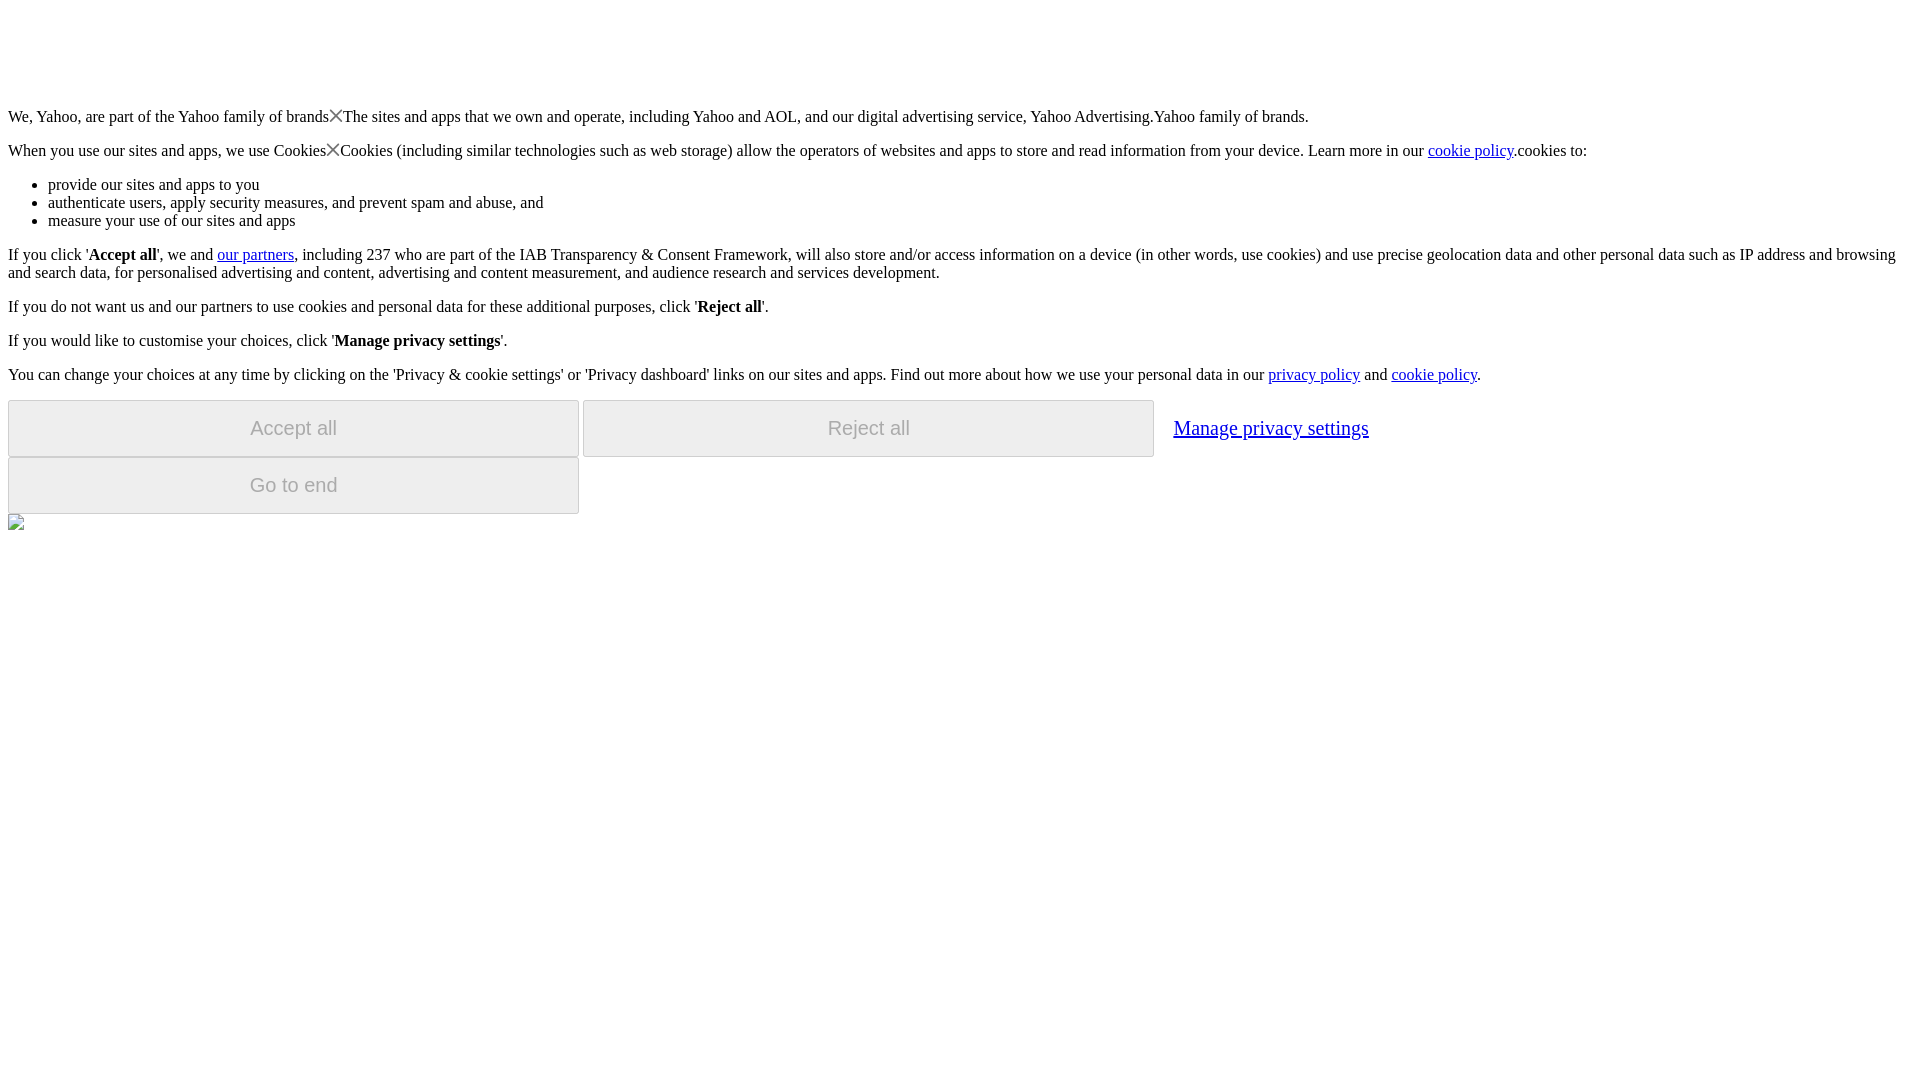 The image size is (1920, 1080). What do you see at coordinates (293, 428) in the screenshot?
I see `Accept all` at bounding box center [293, 428].